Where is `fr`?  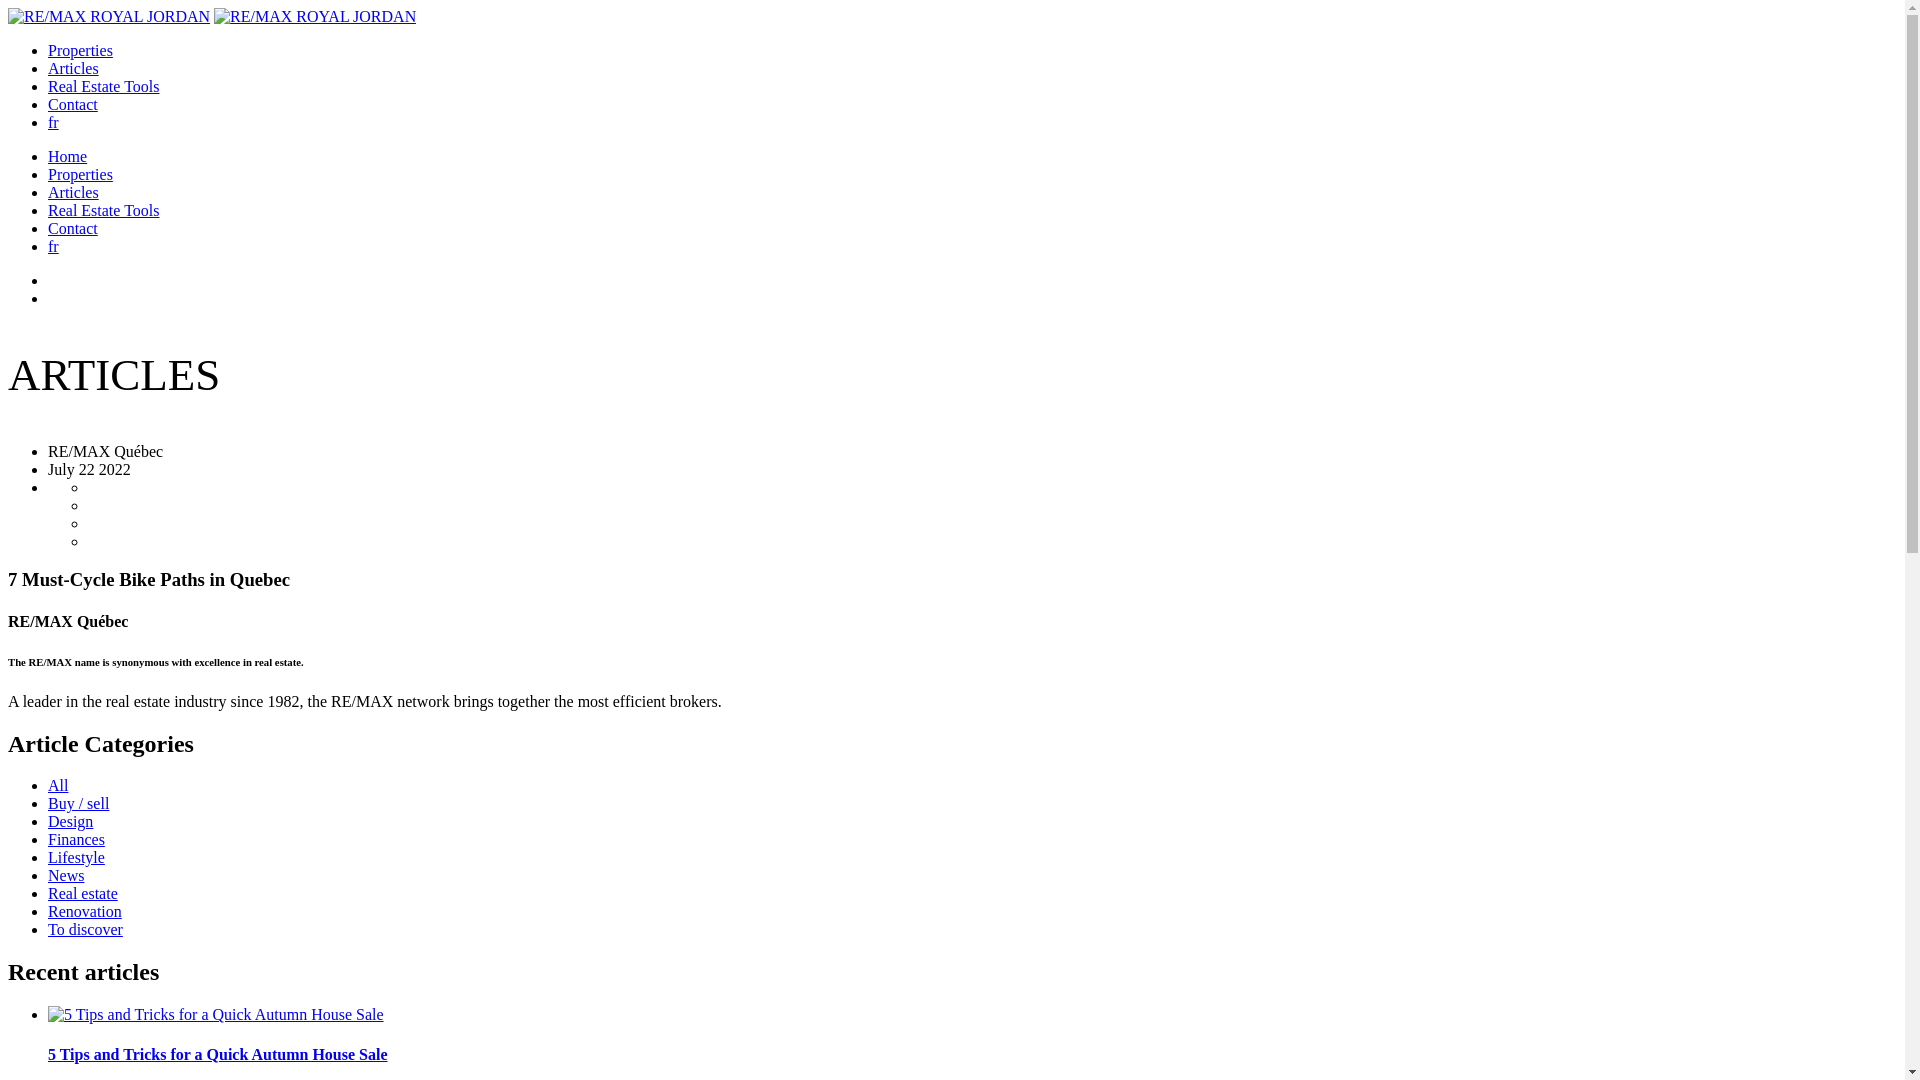 fr is located at coordinates (54, 122).